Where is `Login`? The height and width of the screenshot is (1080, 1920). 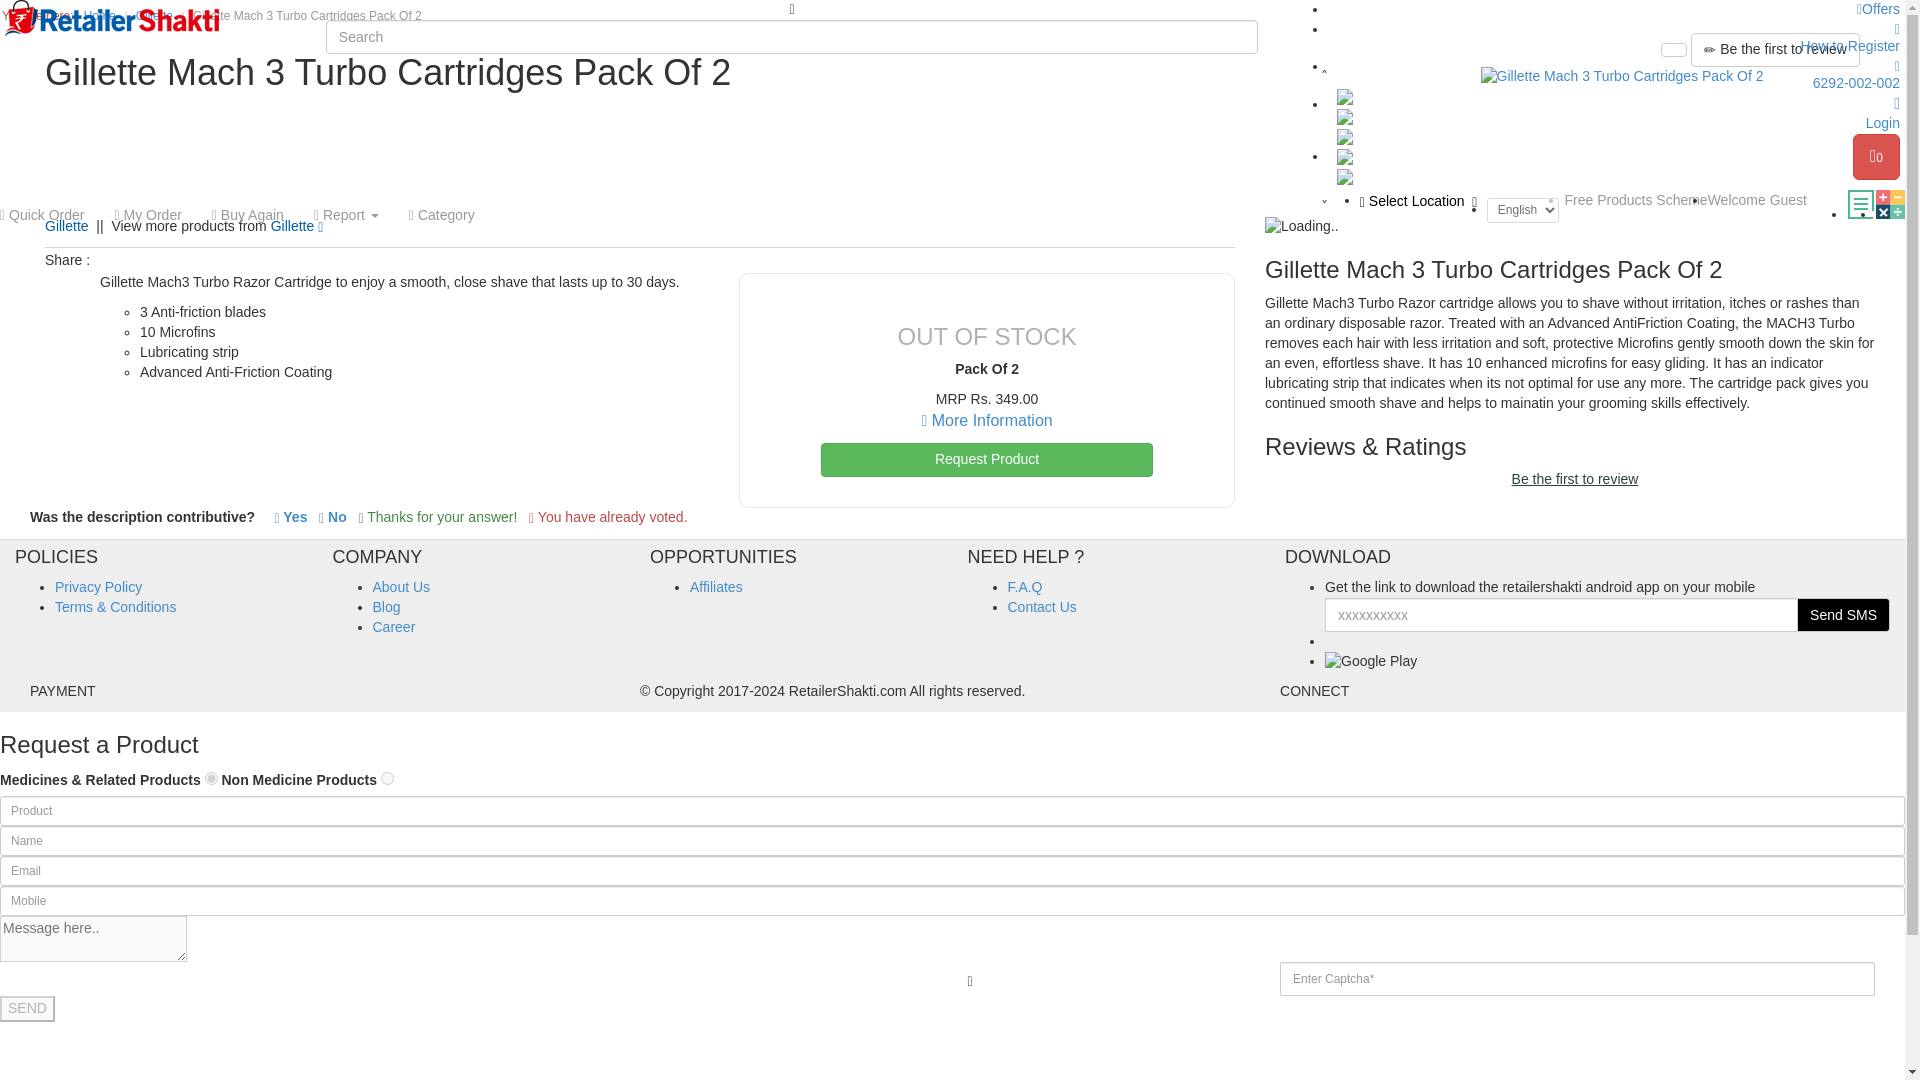
Login is located at coordinates (1614, 112).